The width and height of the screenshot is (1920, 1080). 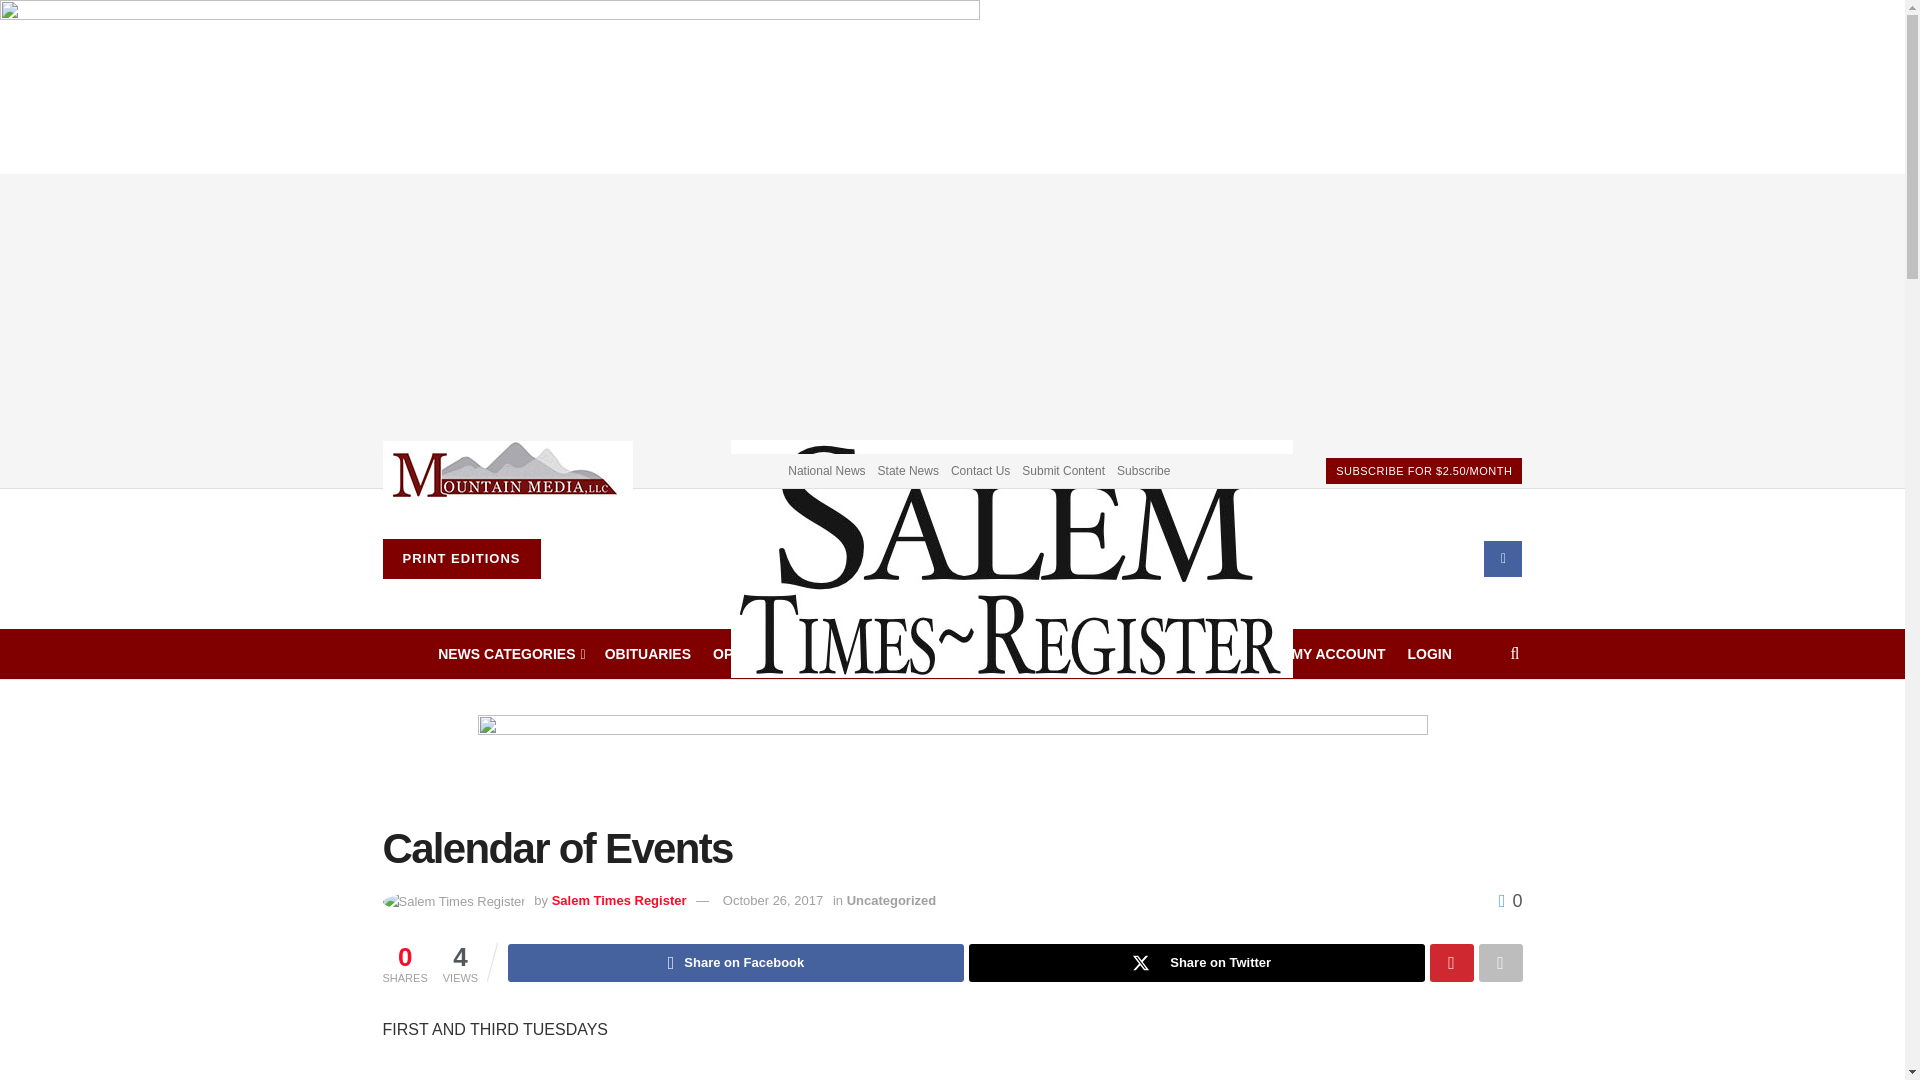 What do you see at coordinates (1063, 470) in the screenshot?
I see `Submit Content` at bounding box center [1063, 470].